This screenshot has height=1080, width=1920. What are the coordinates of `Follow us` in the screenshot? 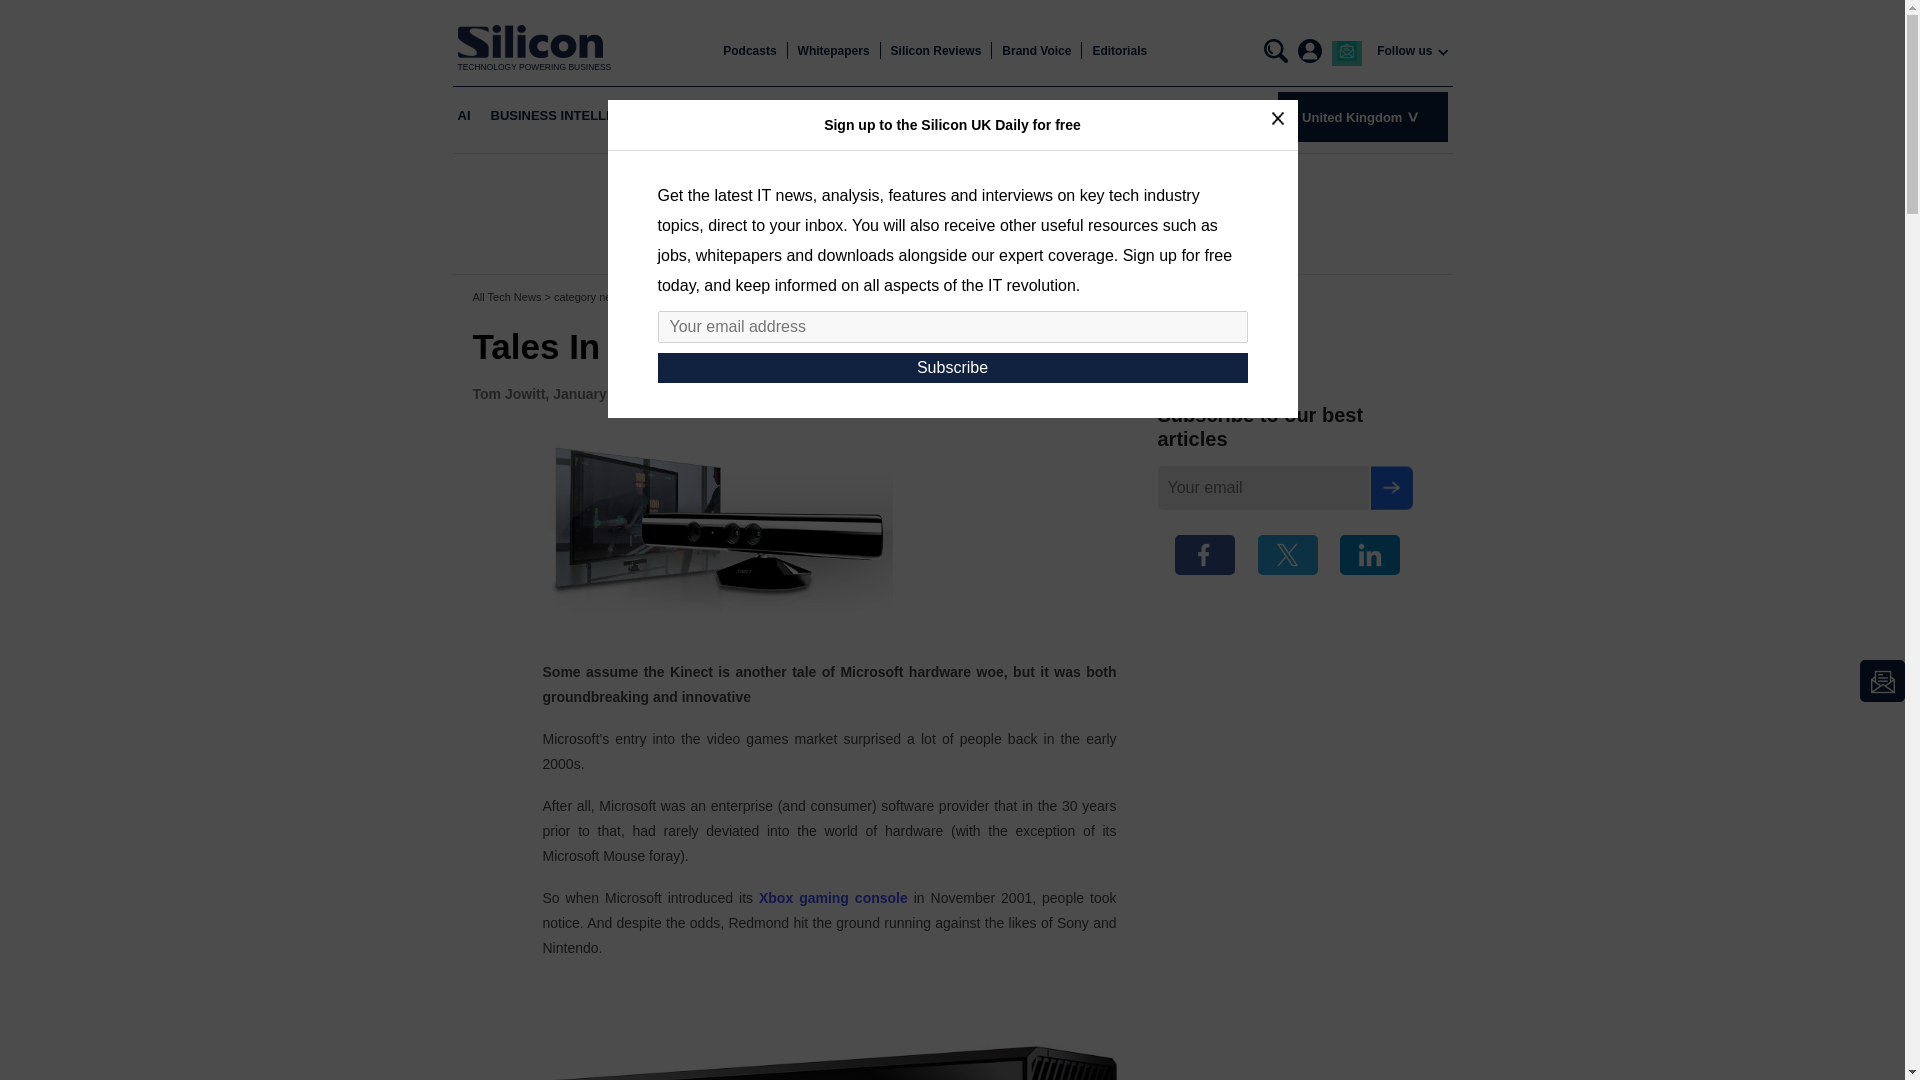 It's located at (1404, 51).